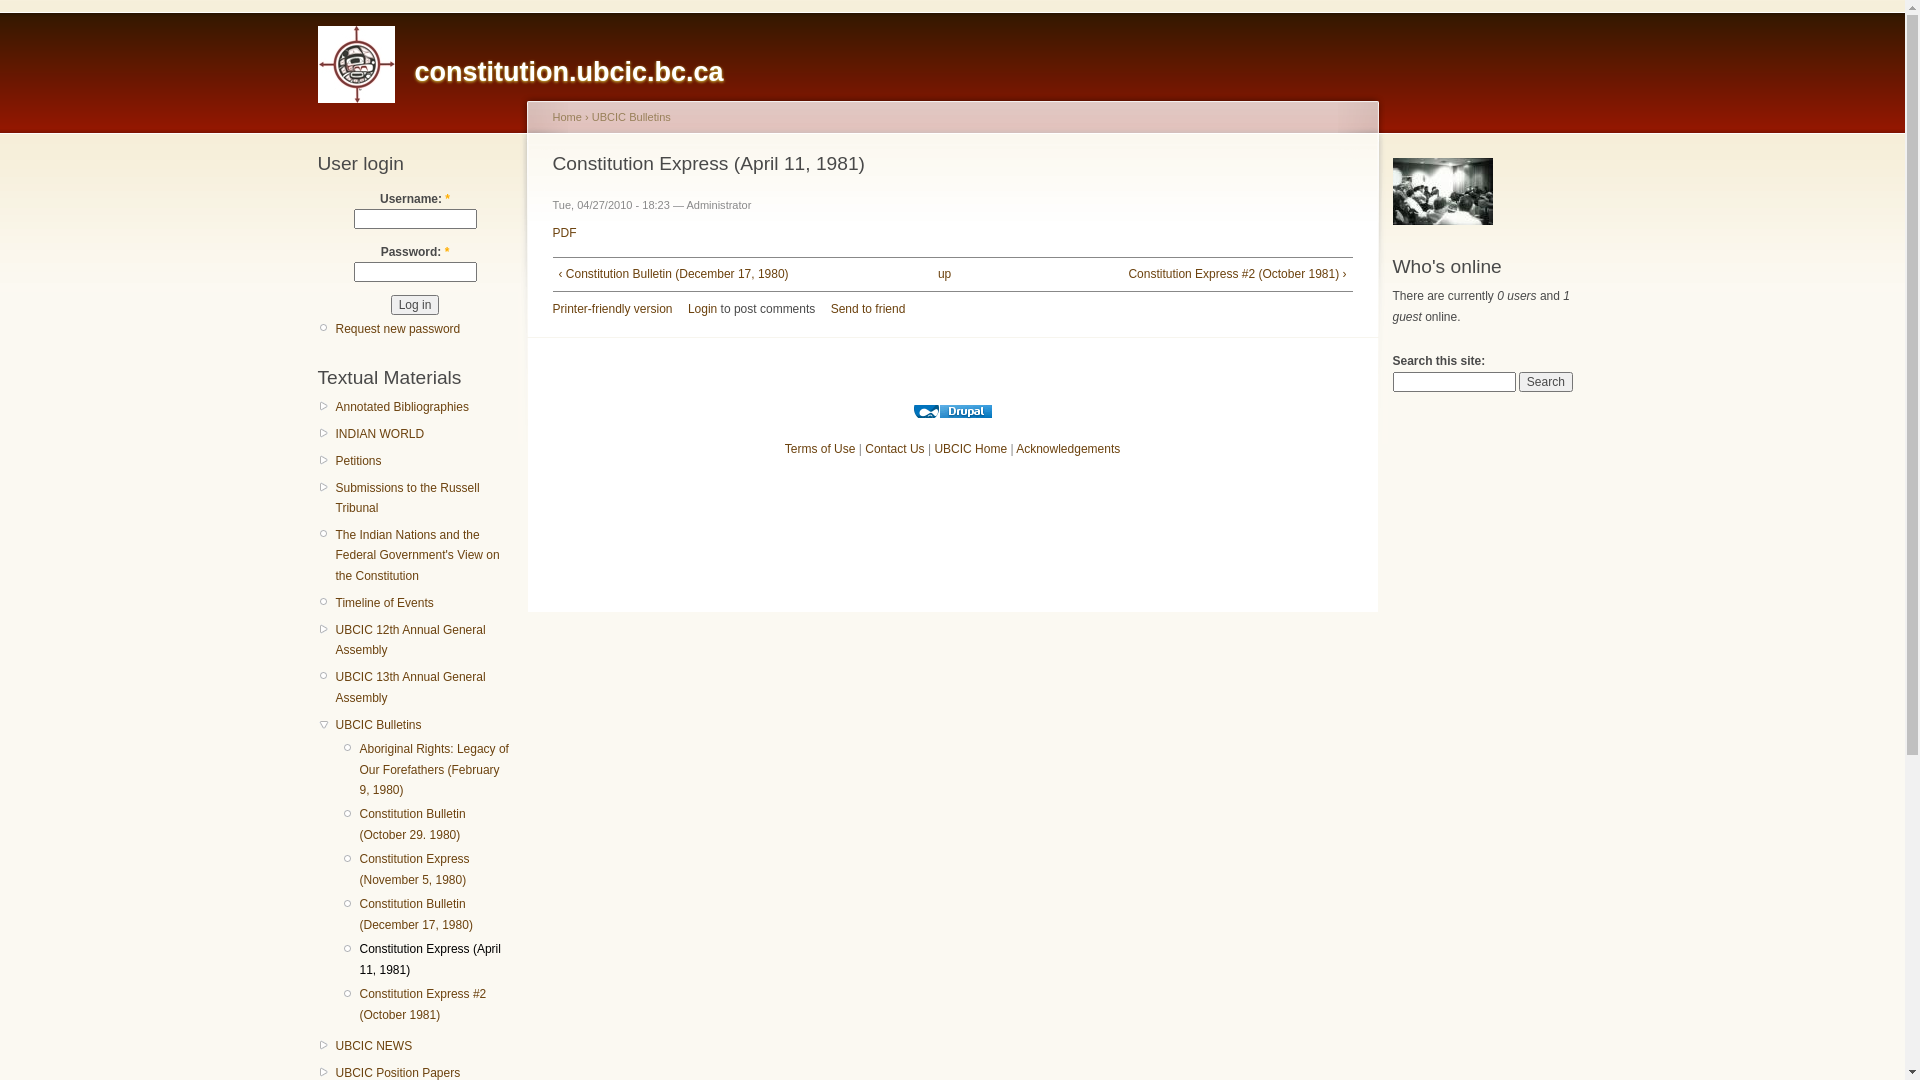  What do you see at coordinates (970, 449) in the screenshot?
I see `UBCIC Home` at bounding box center [970, 449].